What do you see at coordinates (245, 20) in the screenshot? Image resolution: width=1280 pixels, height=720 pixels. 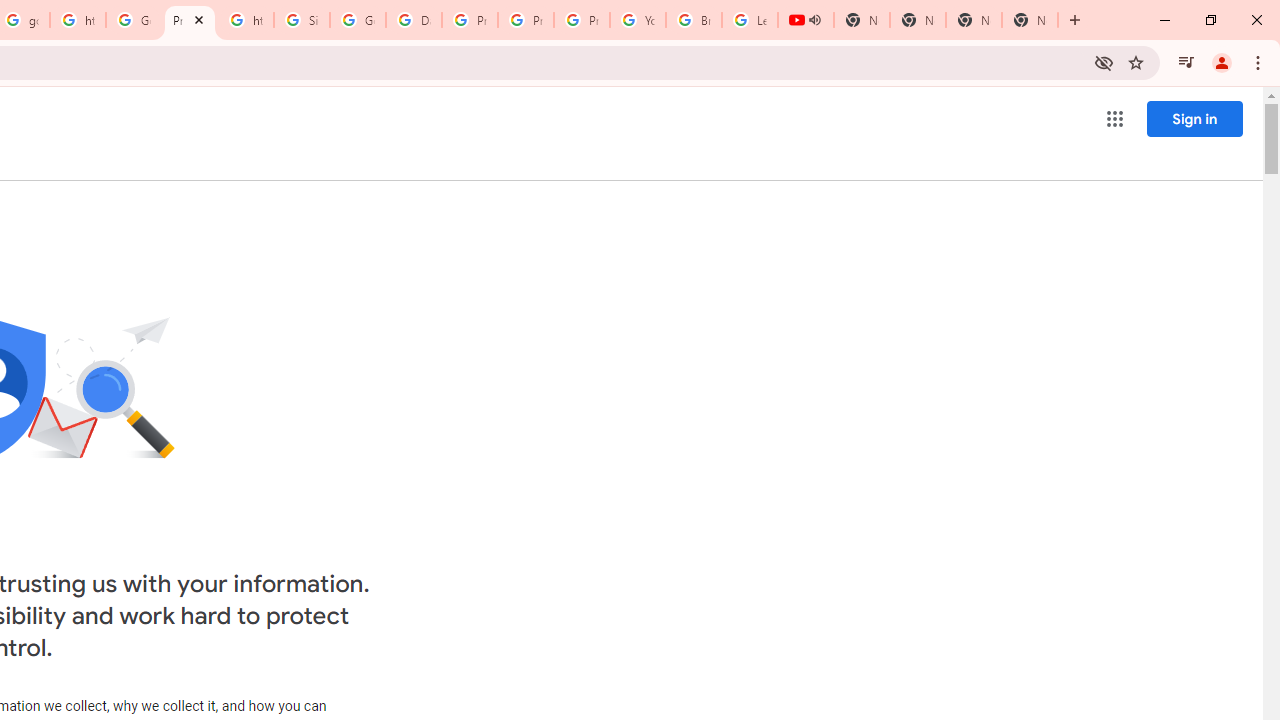 I see `https://scholar.google.com/` at bounding box center [245, 20].